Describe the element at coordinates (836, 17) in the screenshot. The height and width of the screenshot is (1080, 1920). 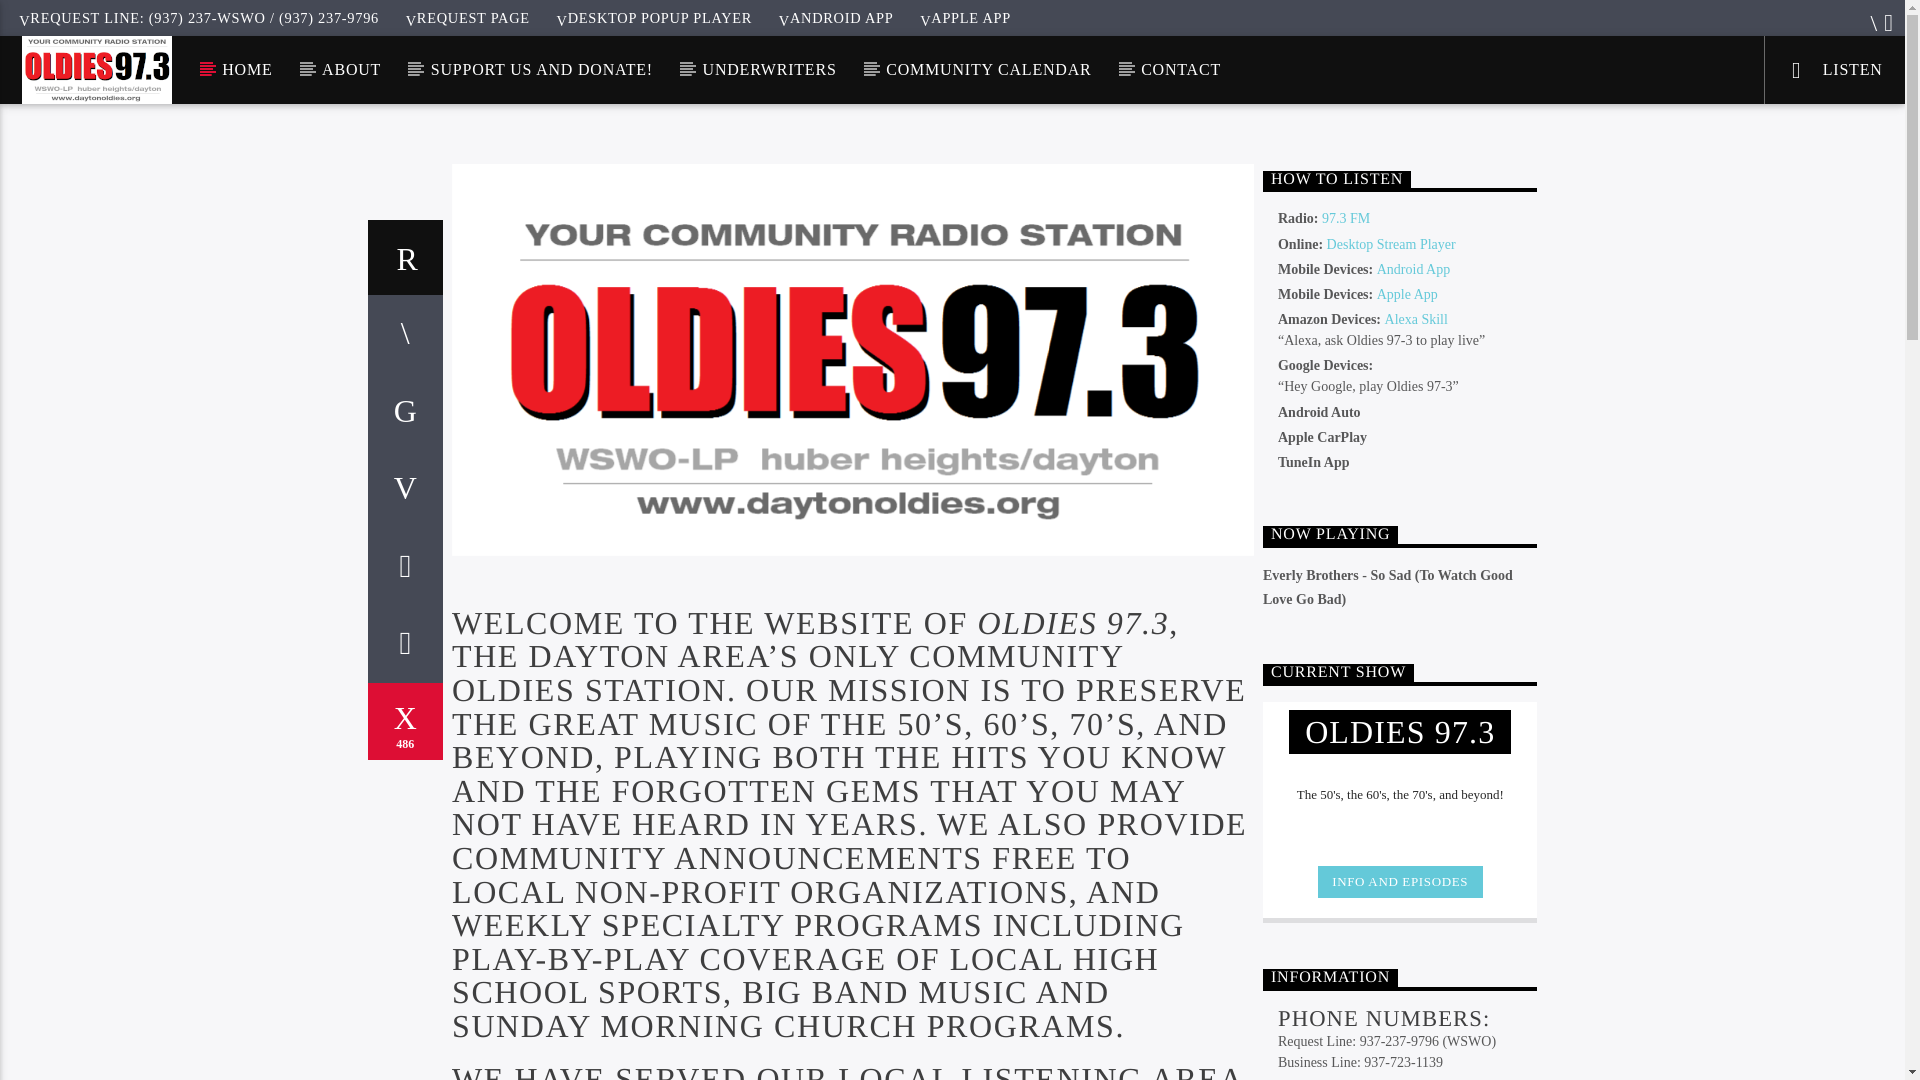
I see `ANDROID APP` at that location.